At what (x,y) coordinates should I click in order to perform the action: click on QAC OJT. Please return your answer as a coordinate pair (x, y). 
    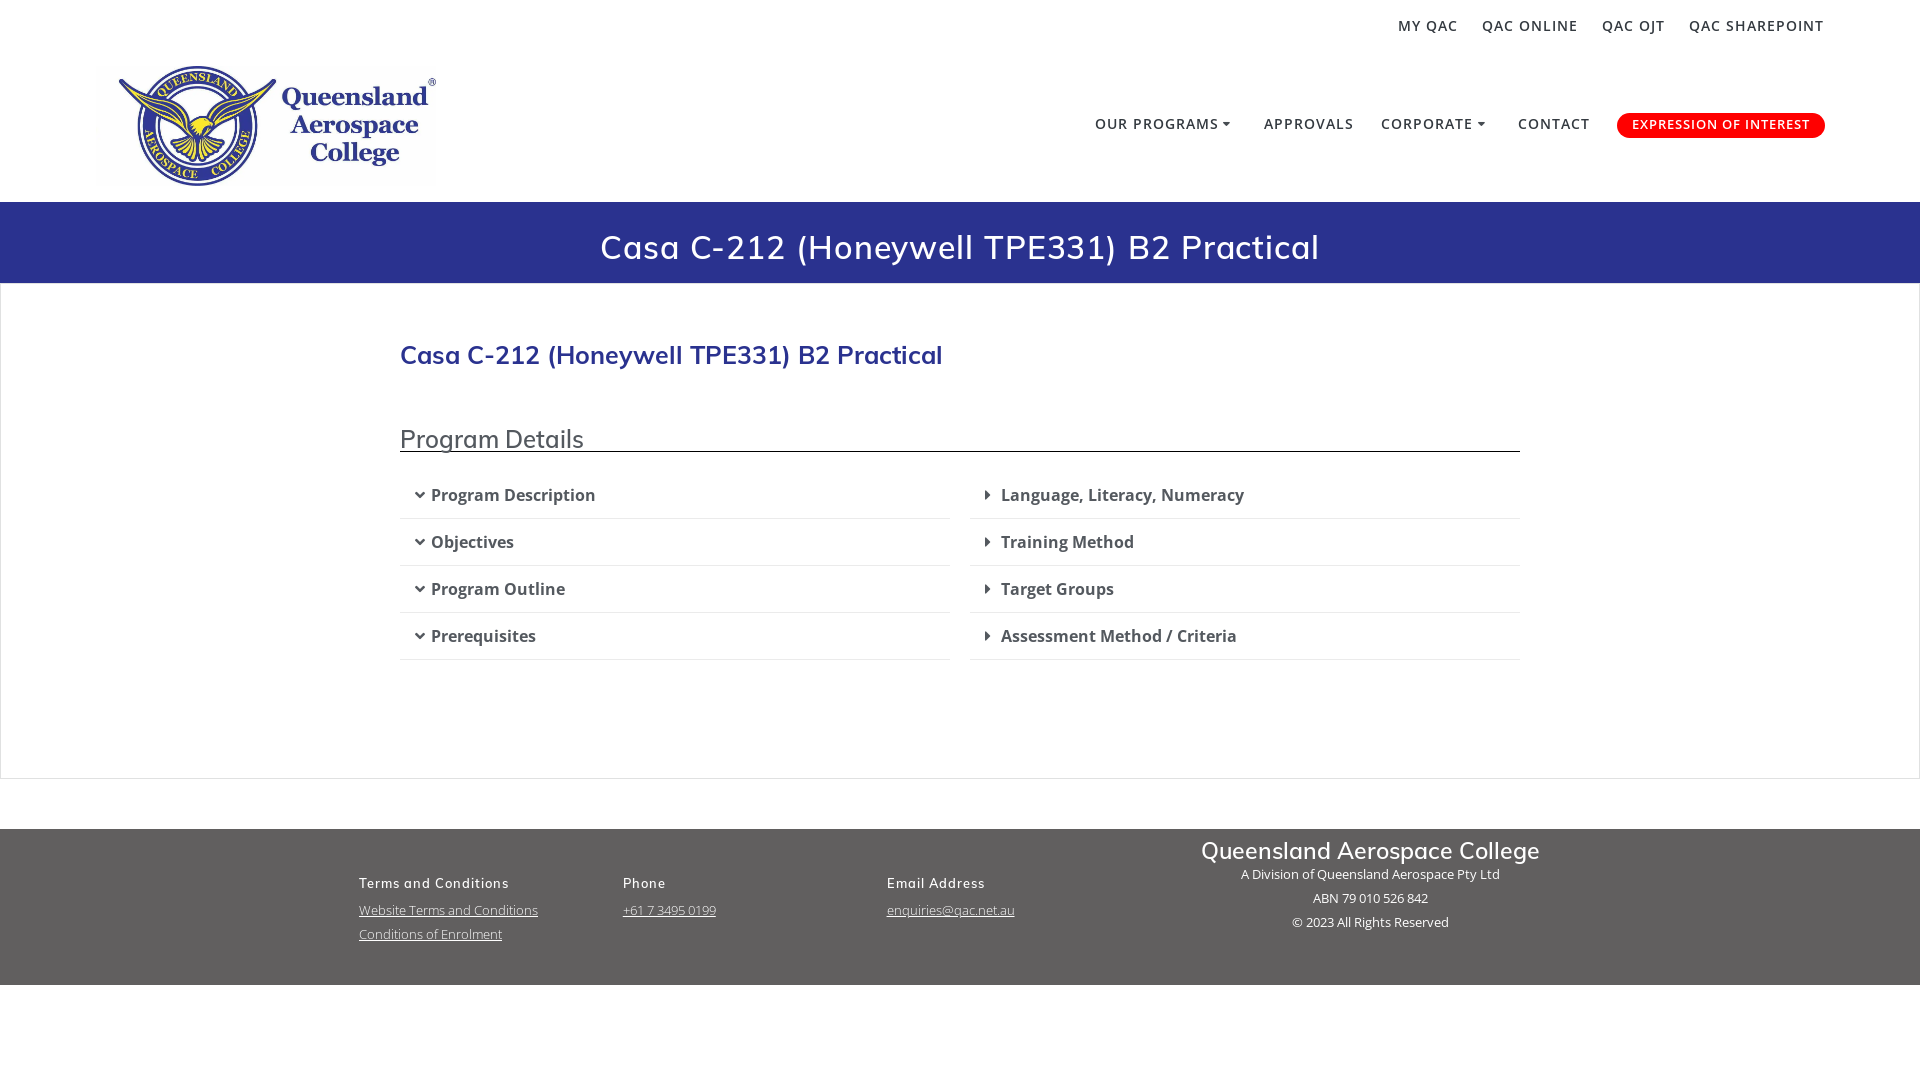
    Looking at the image, I should click on (1628, 26).